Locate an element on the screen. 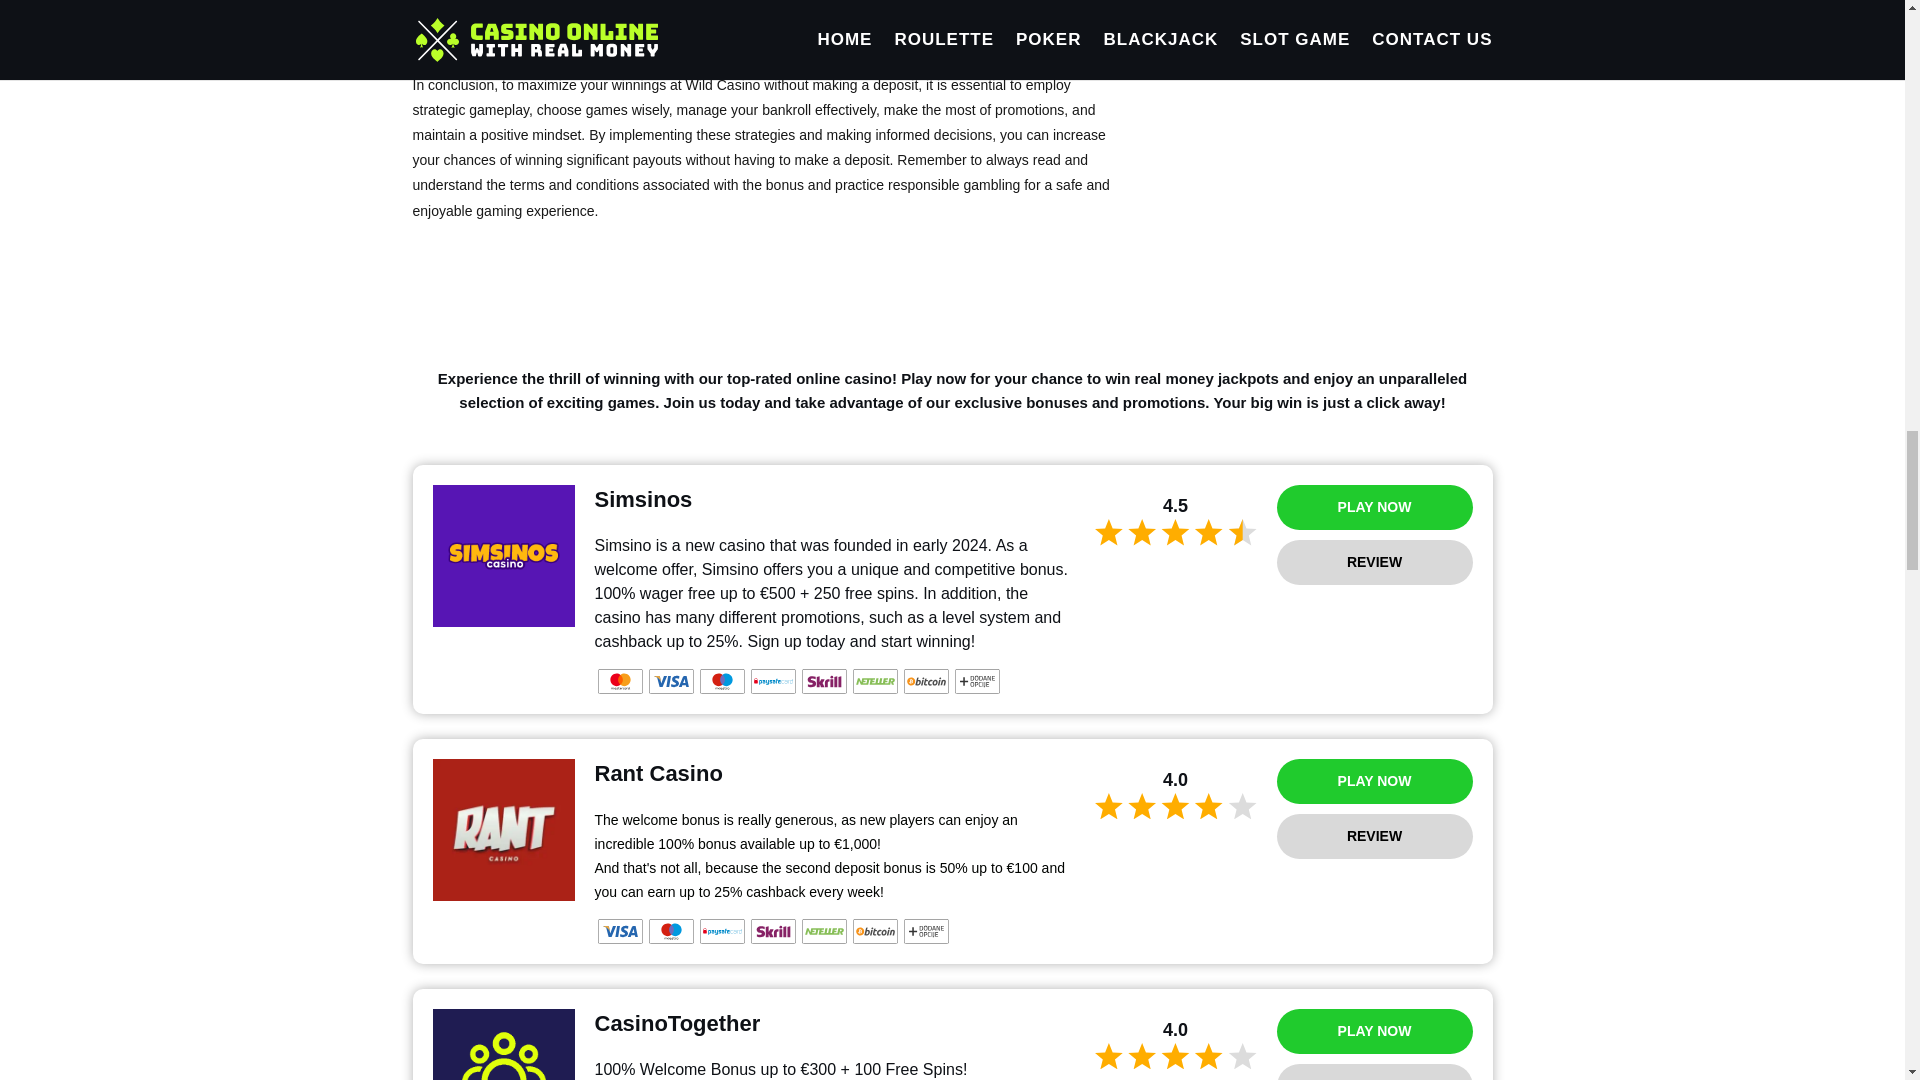 The width and height of the screenshot is (1920, 1080). Paysafecard is located at coordinates (772, 681).